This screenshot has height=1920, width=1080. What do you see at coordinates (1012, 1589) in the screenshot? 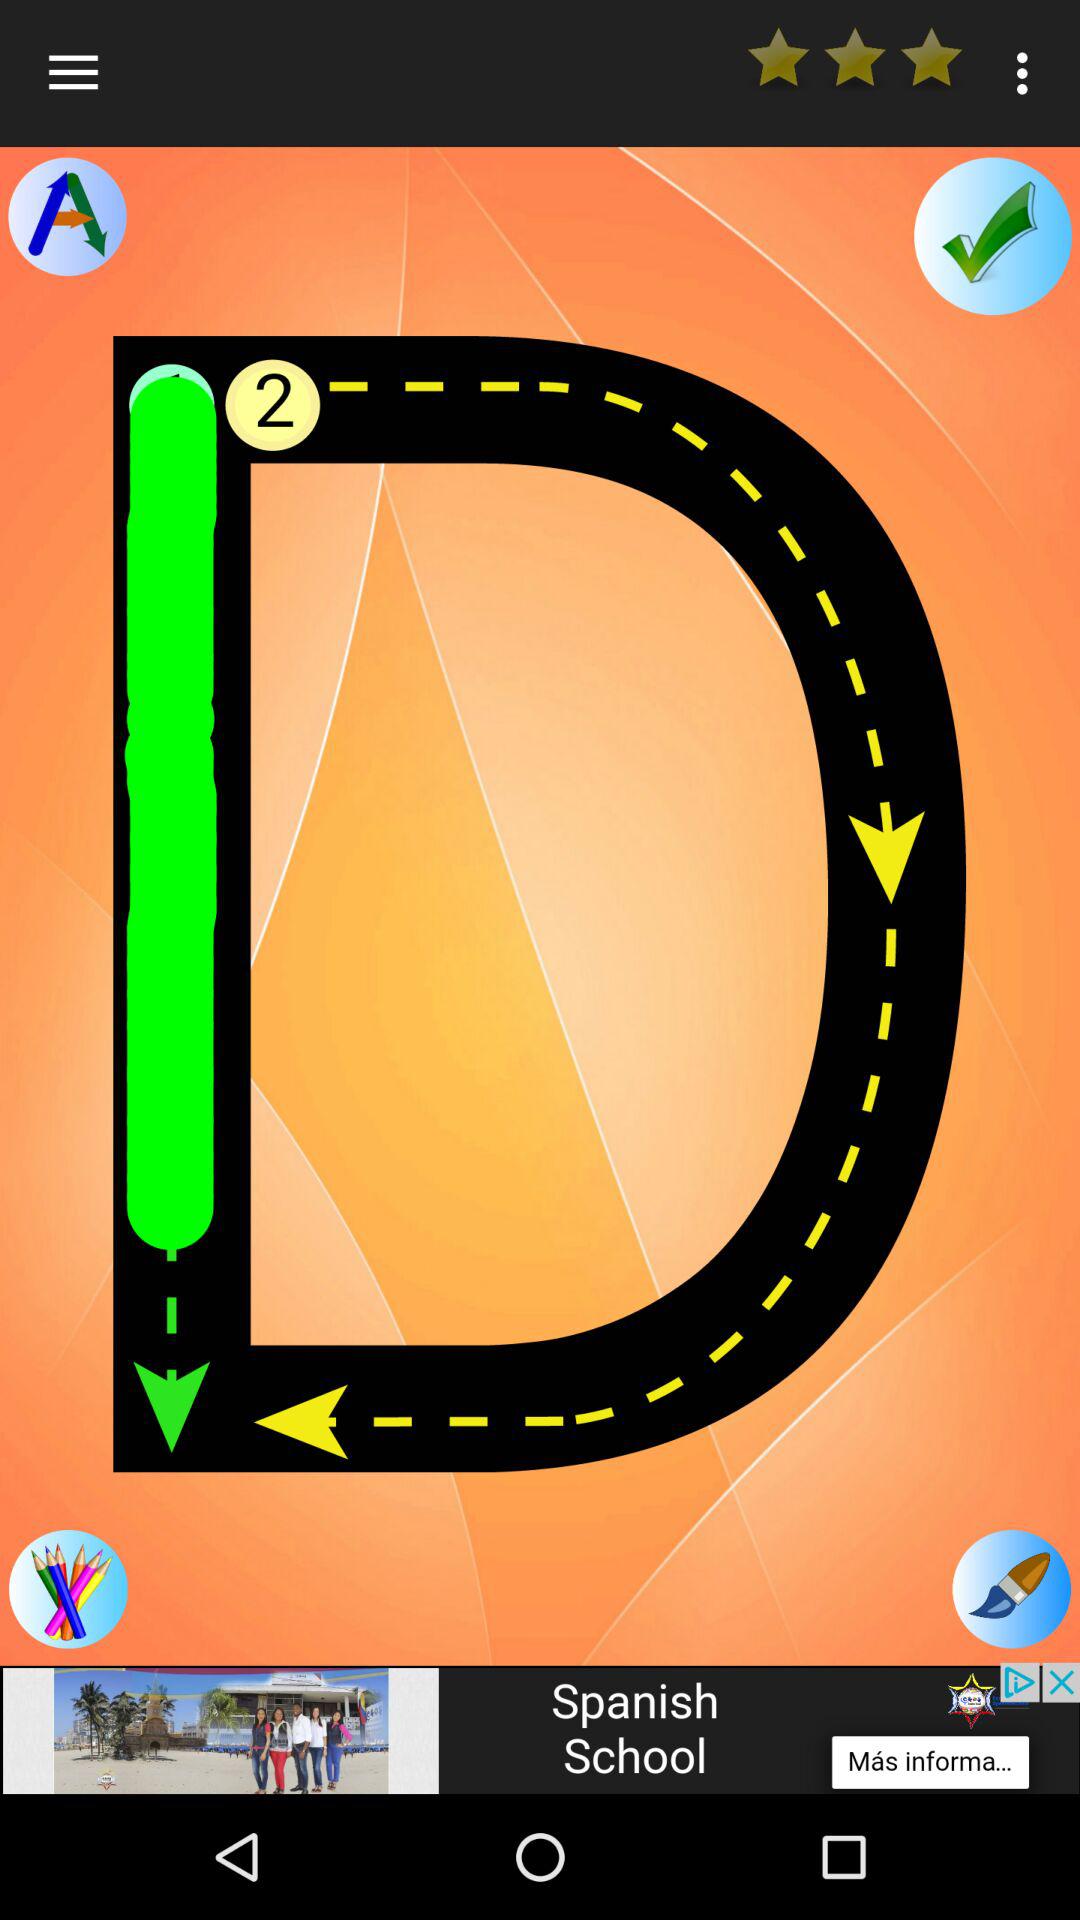
I see `toggle pen mode` at bounding box center [1012, 1589].